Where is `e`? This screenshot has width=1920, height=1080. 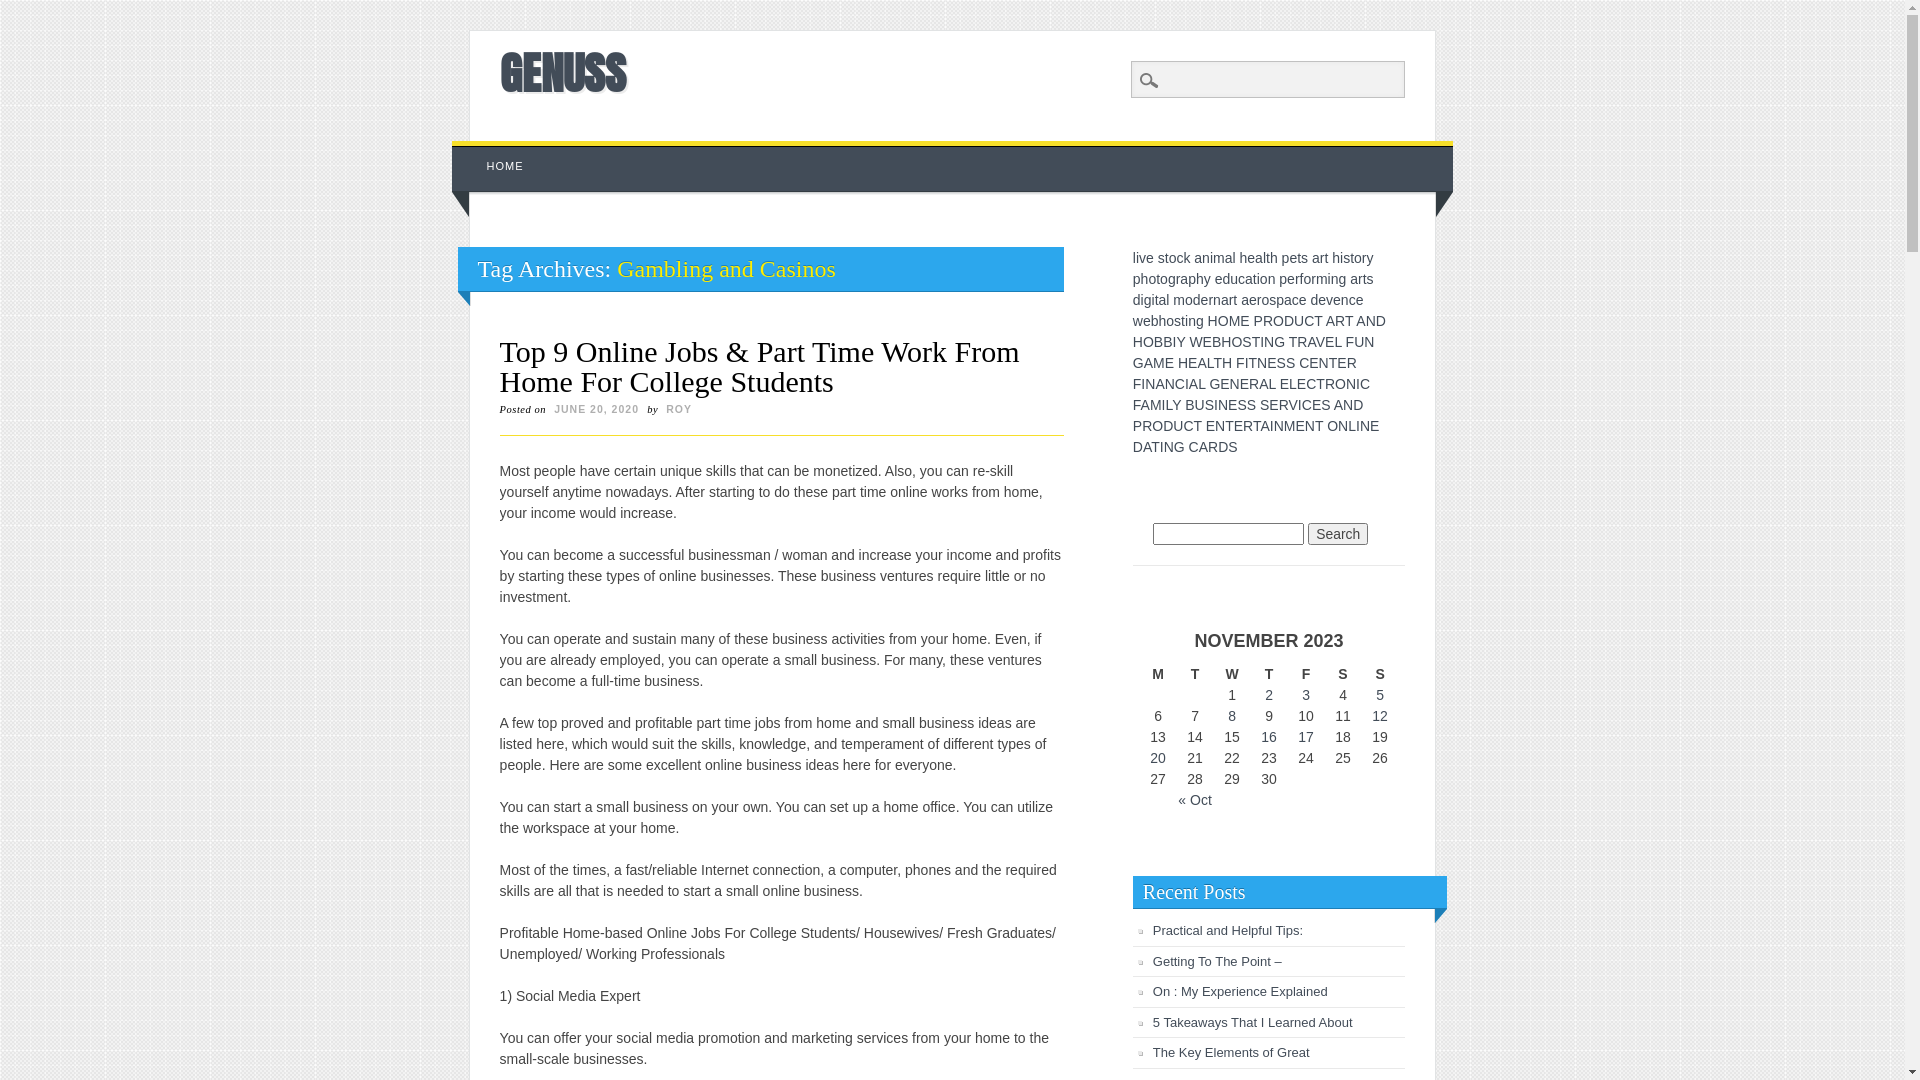 e is located at coordinates (1147, 321).